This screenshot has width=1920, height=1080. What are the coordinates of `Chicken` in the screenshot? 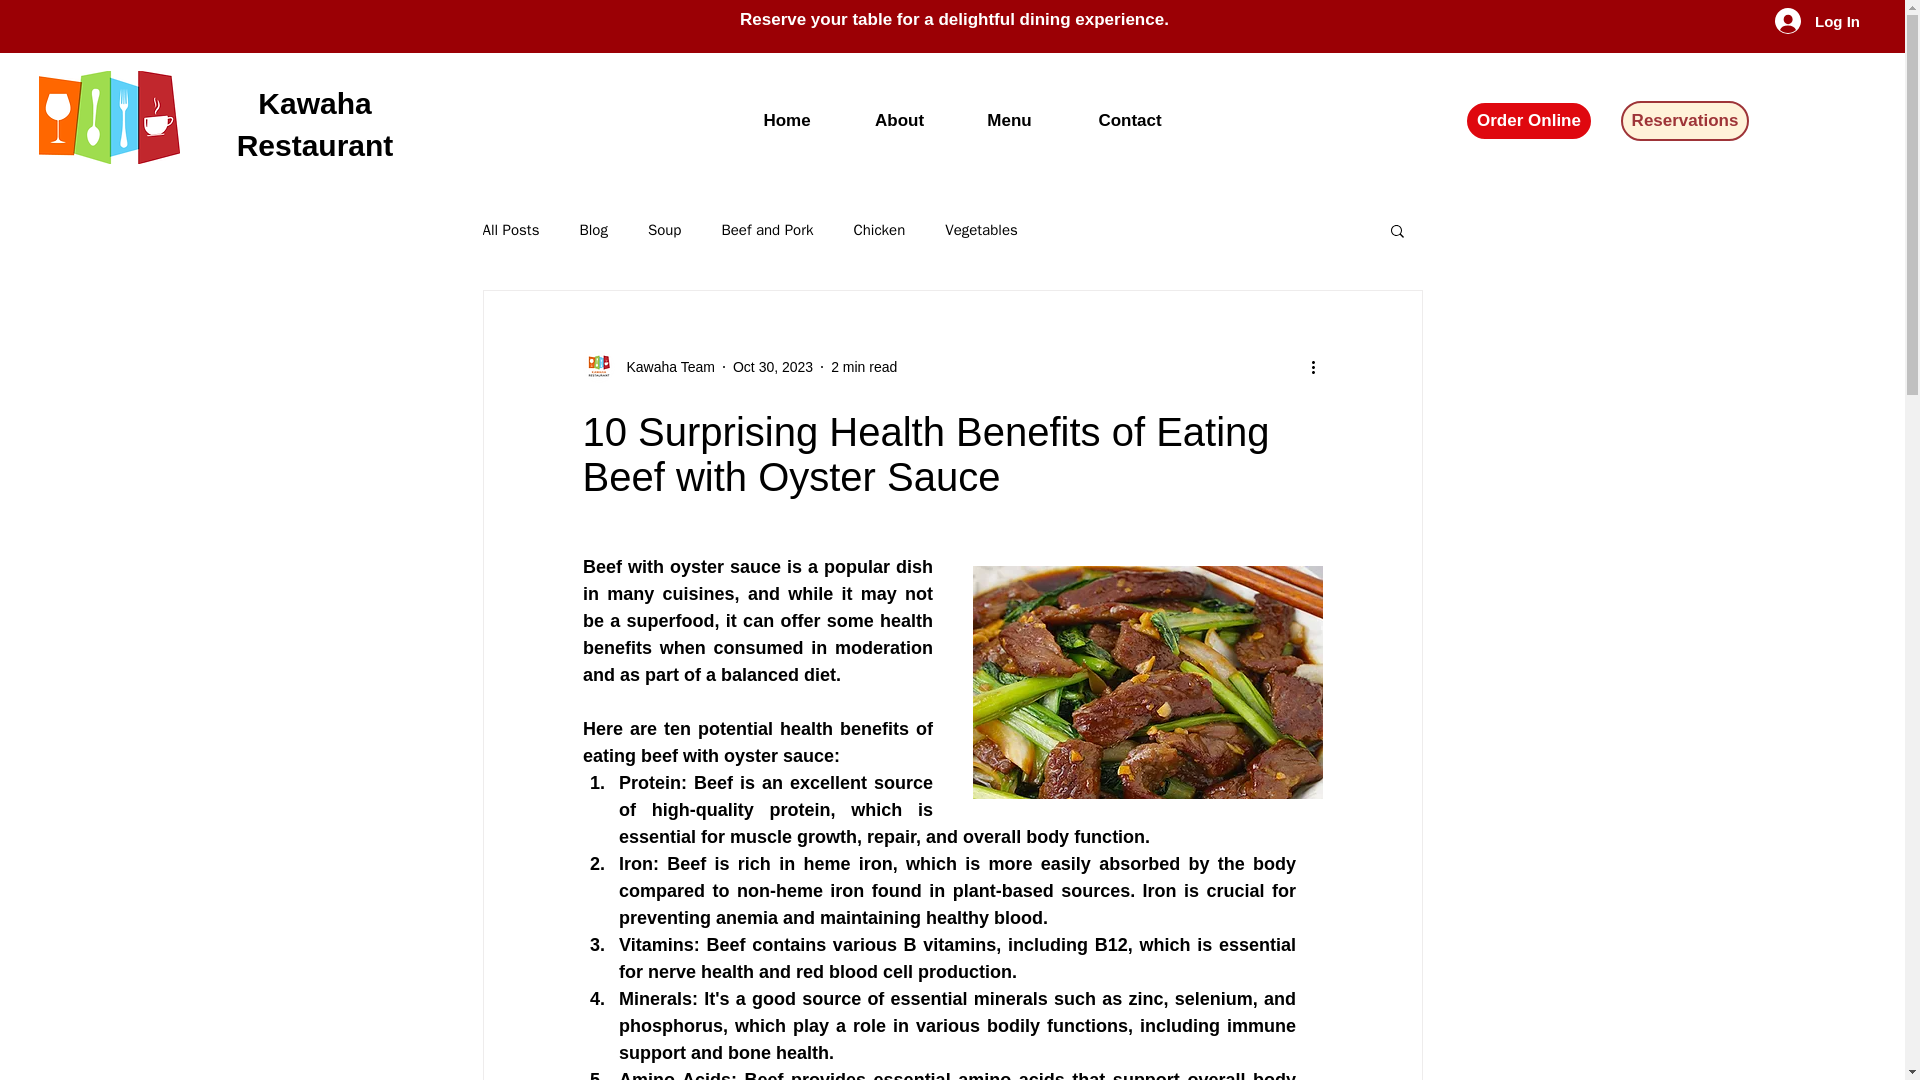 It's located at (878, 229).